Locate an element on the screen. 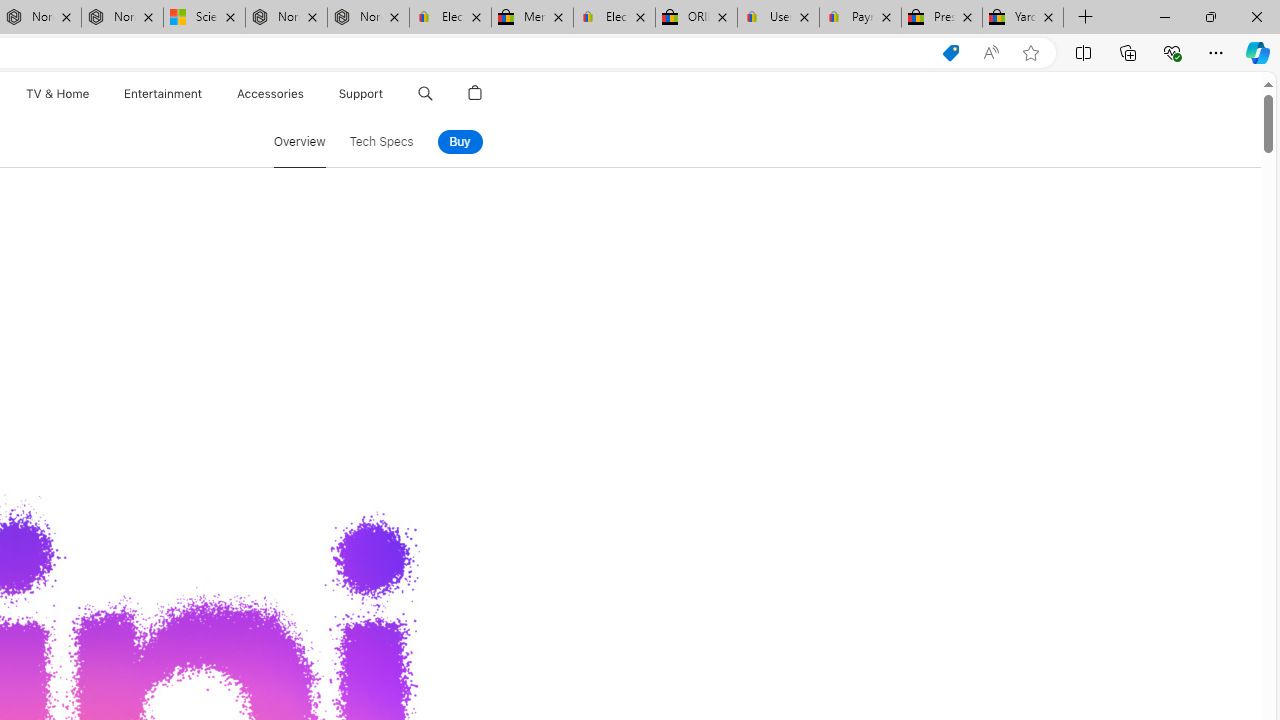 This screenshot has height=720, width=1280. Electronics, Cars, Fashion, Collectibles & More | eBay is located at coordinates (614, 18).